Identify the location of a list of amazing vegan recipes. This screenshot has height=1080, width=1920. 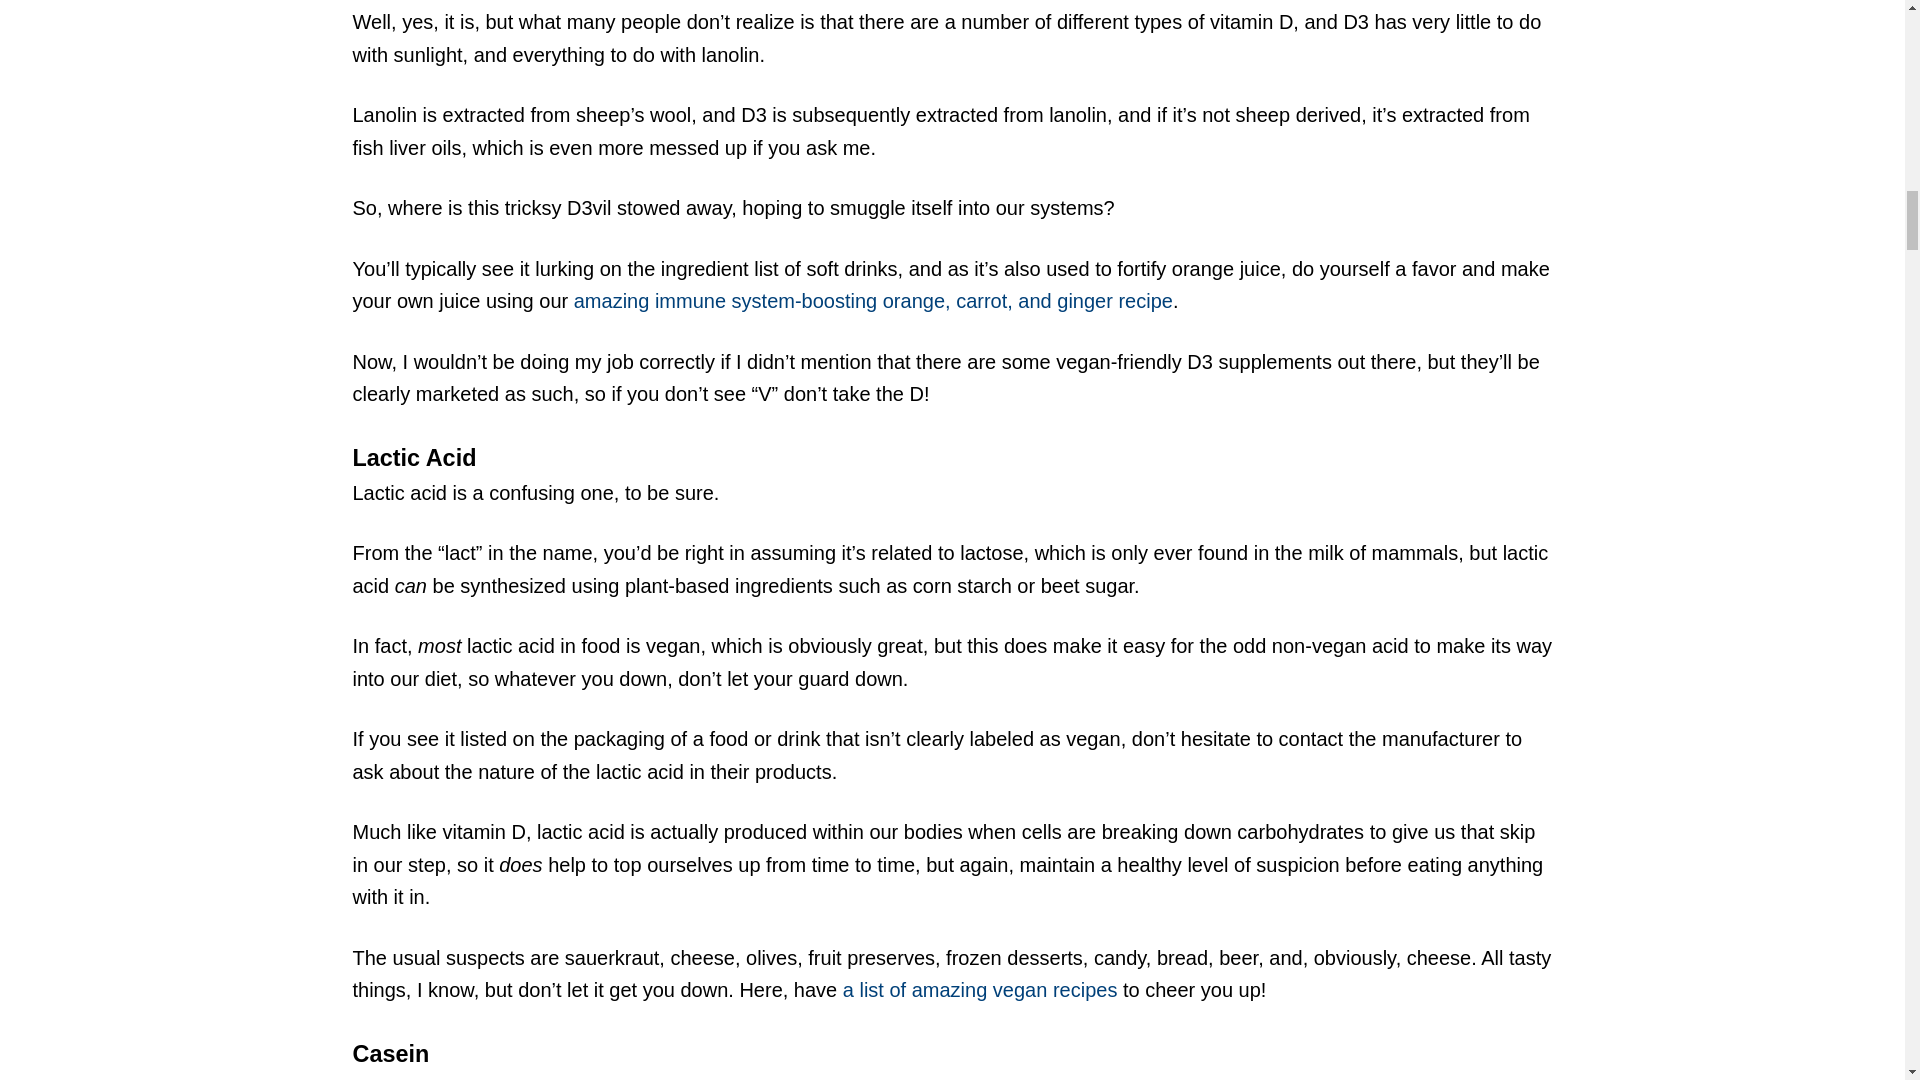
(980, 990).